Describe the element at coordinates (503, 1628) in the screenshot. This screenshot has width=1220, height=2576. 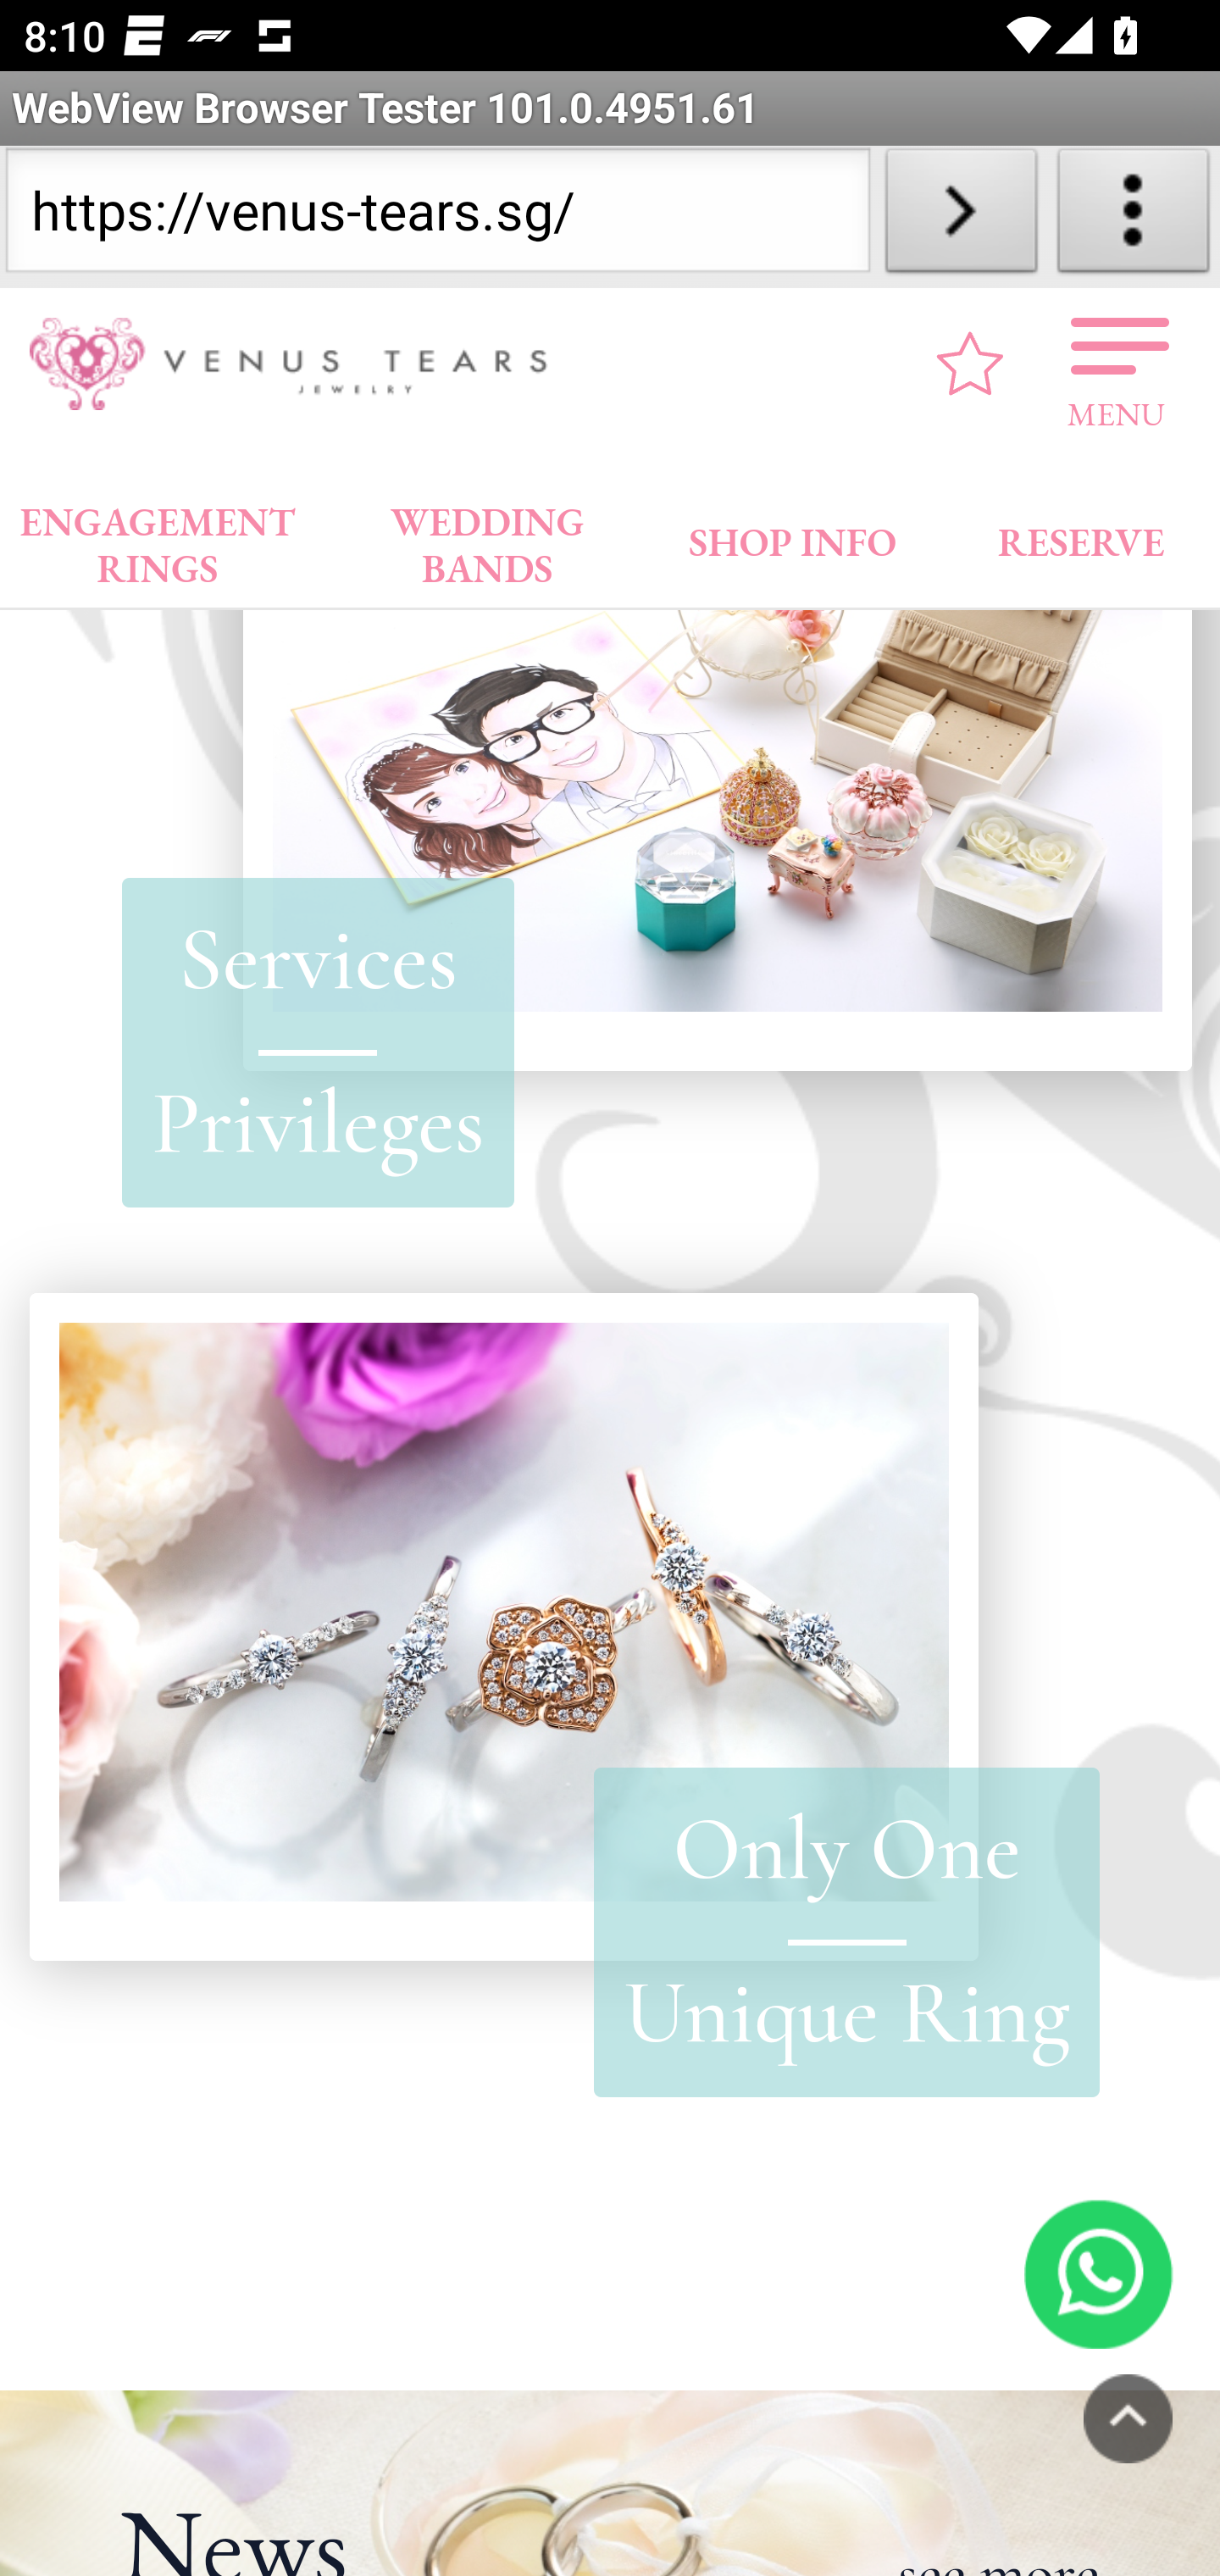
I see `One and Only Ideal Ring` at that location.